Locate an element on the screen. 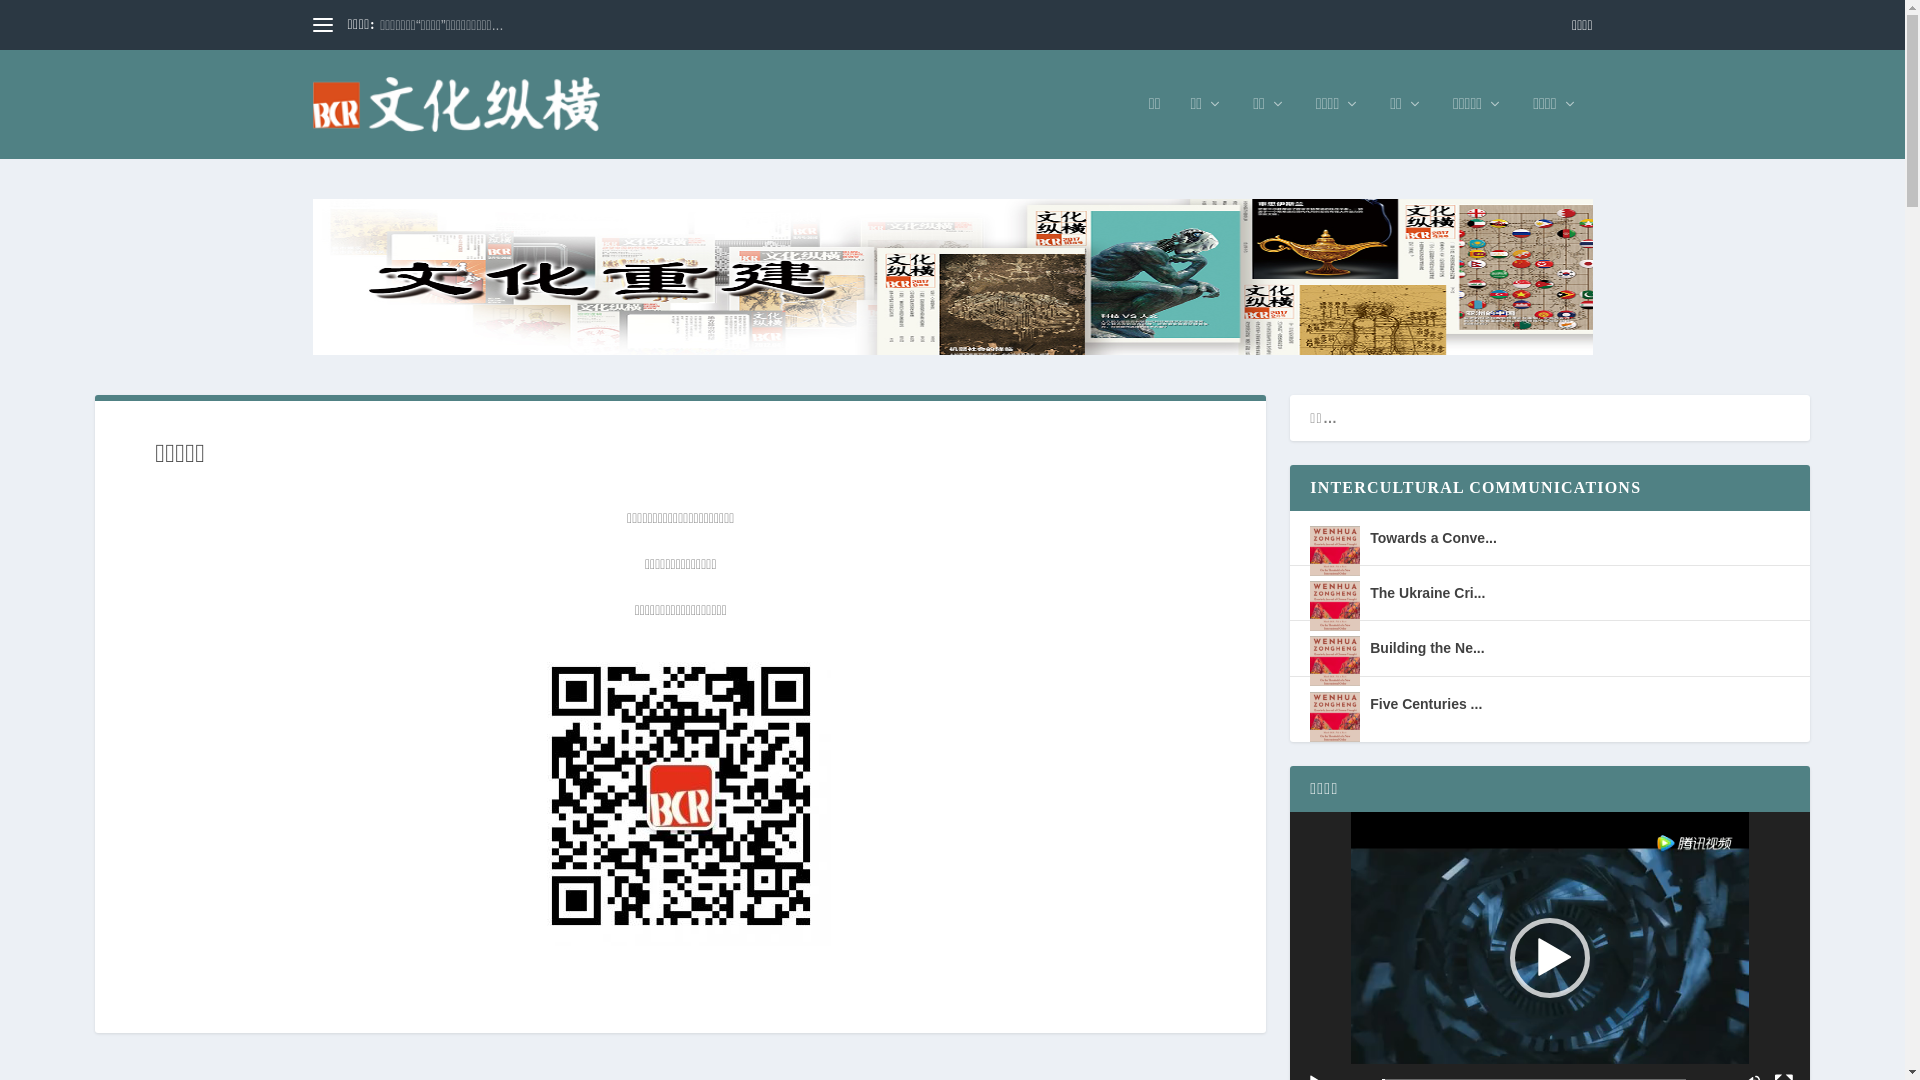  Towards a Conversation Across Civilisations is located at coordinates (1335, 551).